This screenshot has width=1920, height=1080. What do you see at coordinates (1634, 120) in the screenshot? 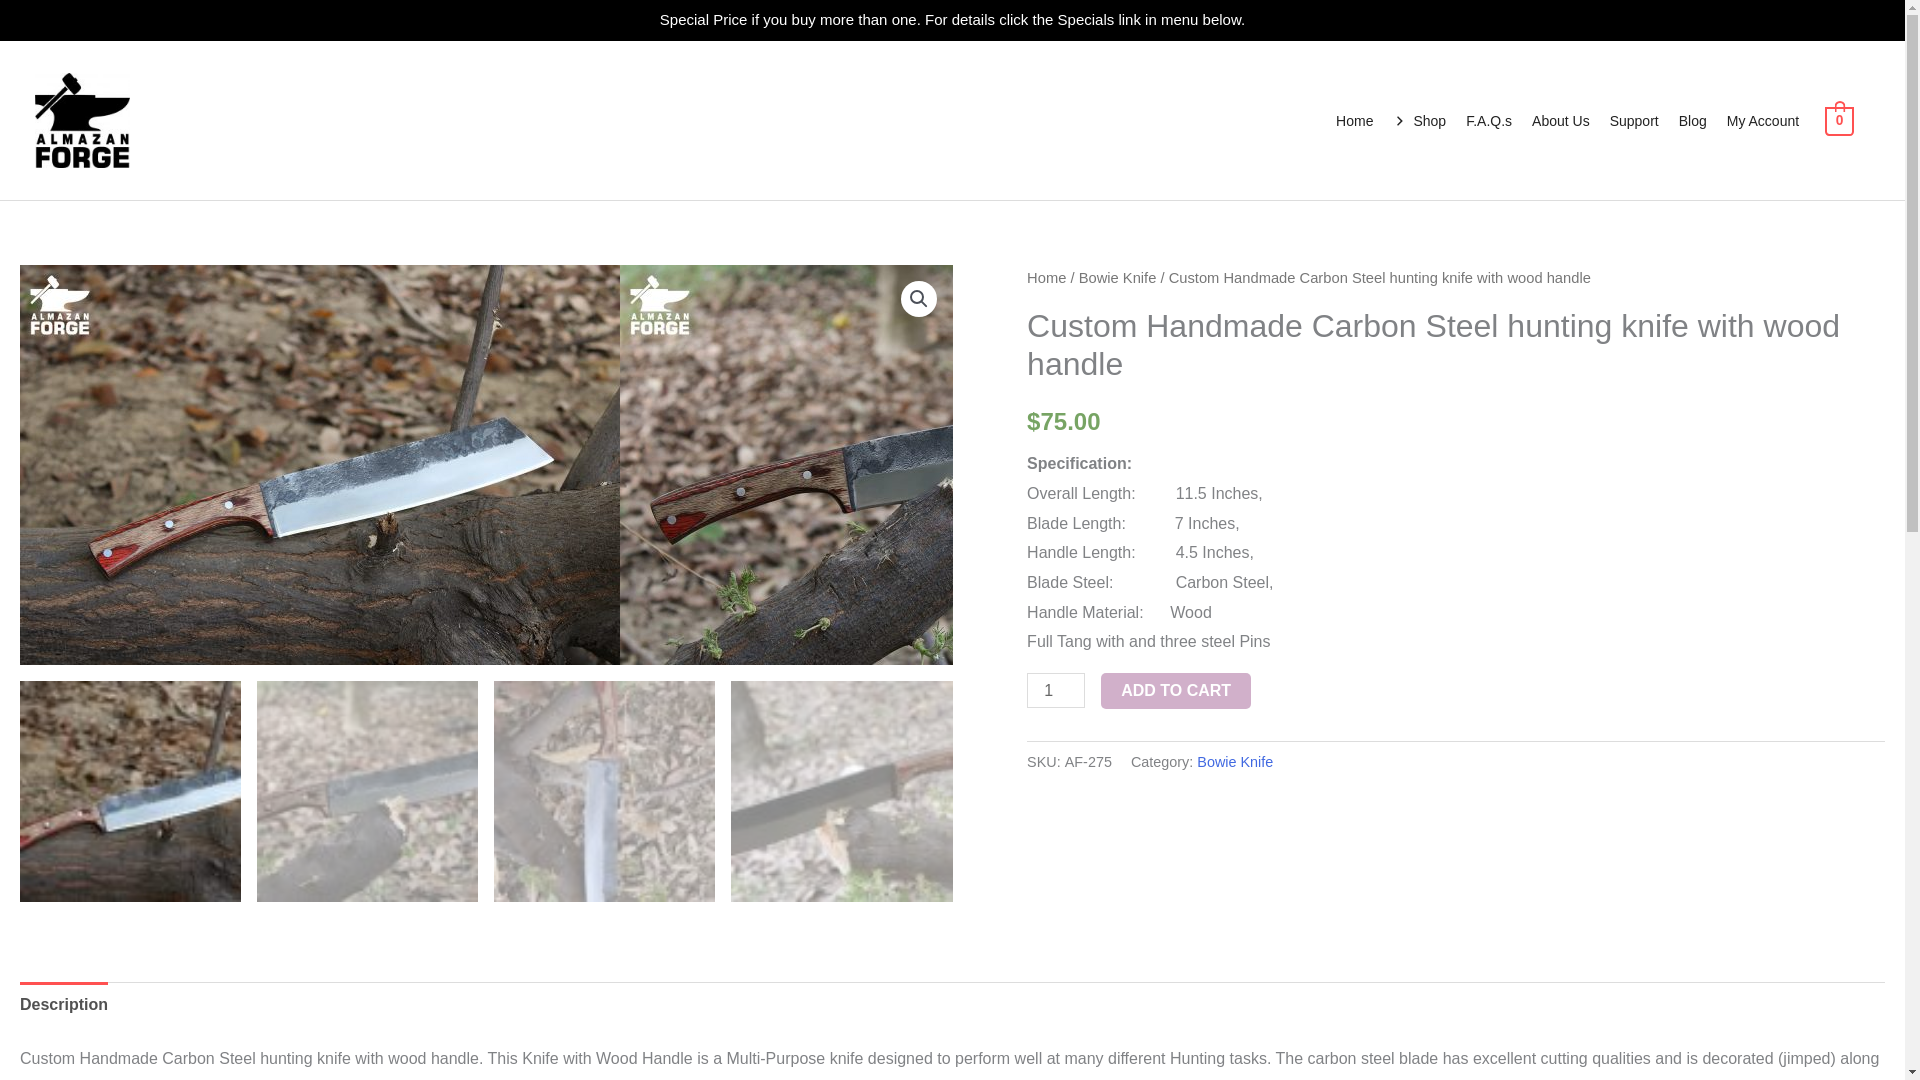
I see `Support` at bounding box center [1634, 120].